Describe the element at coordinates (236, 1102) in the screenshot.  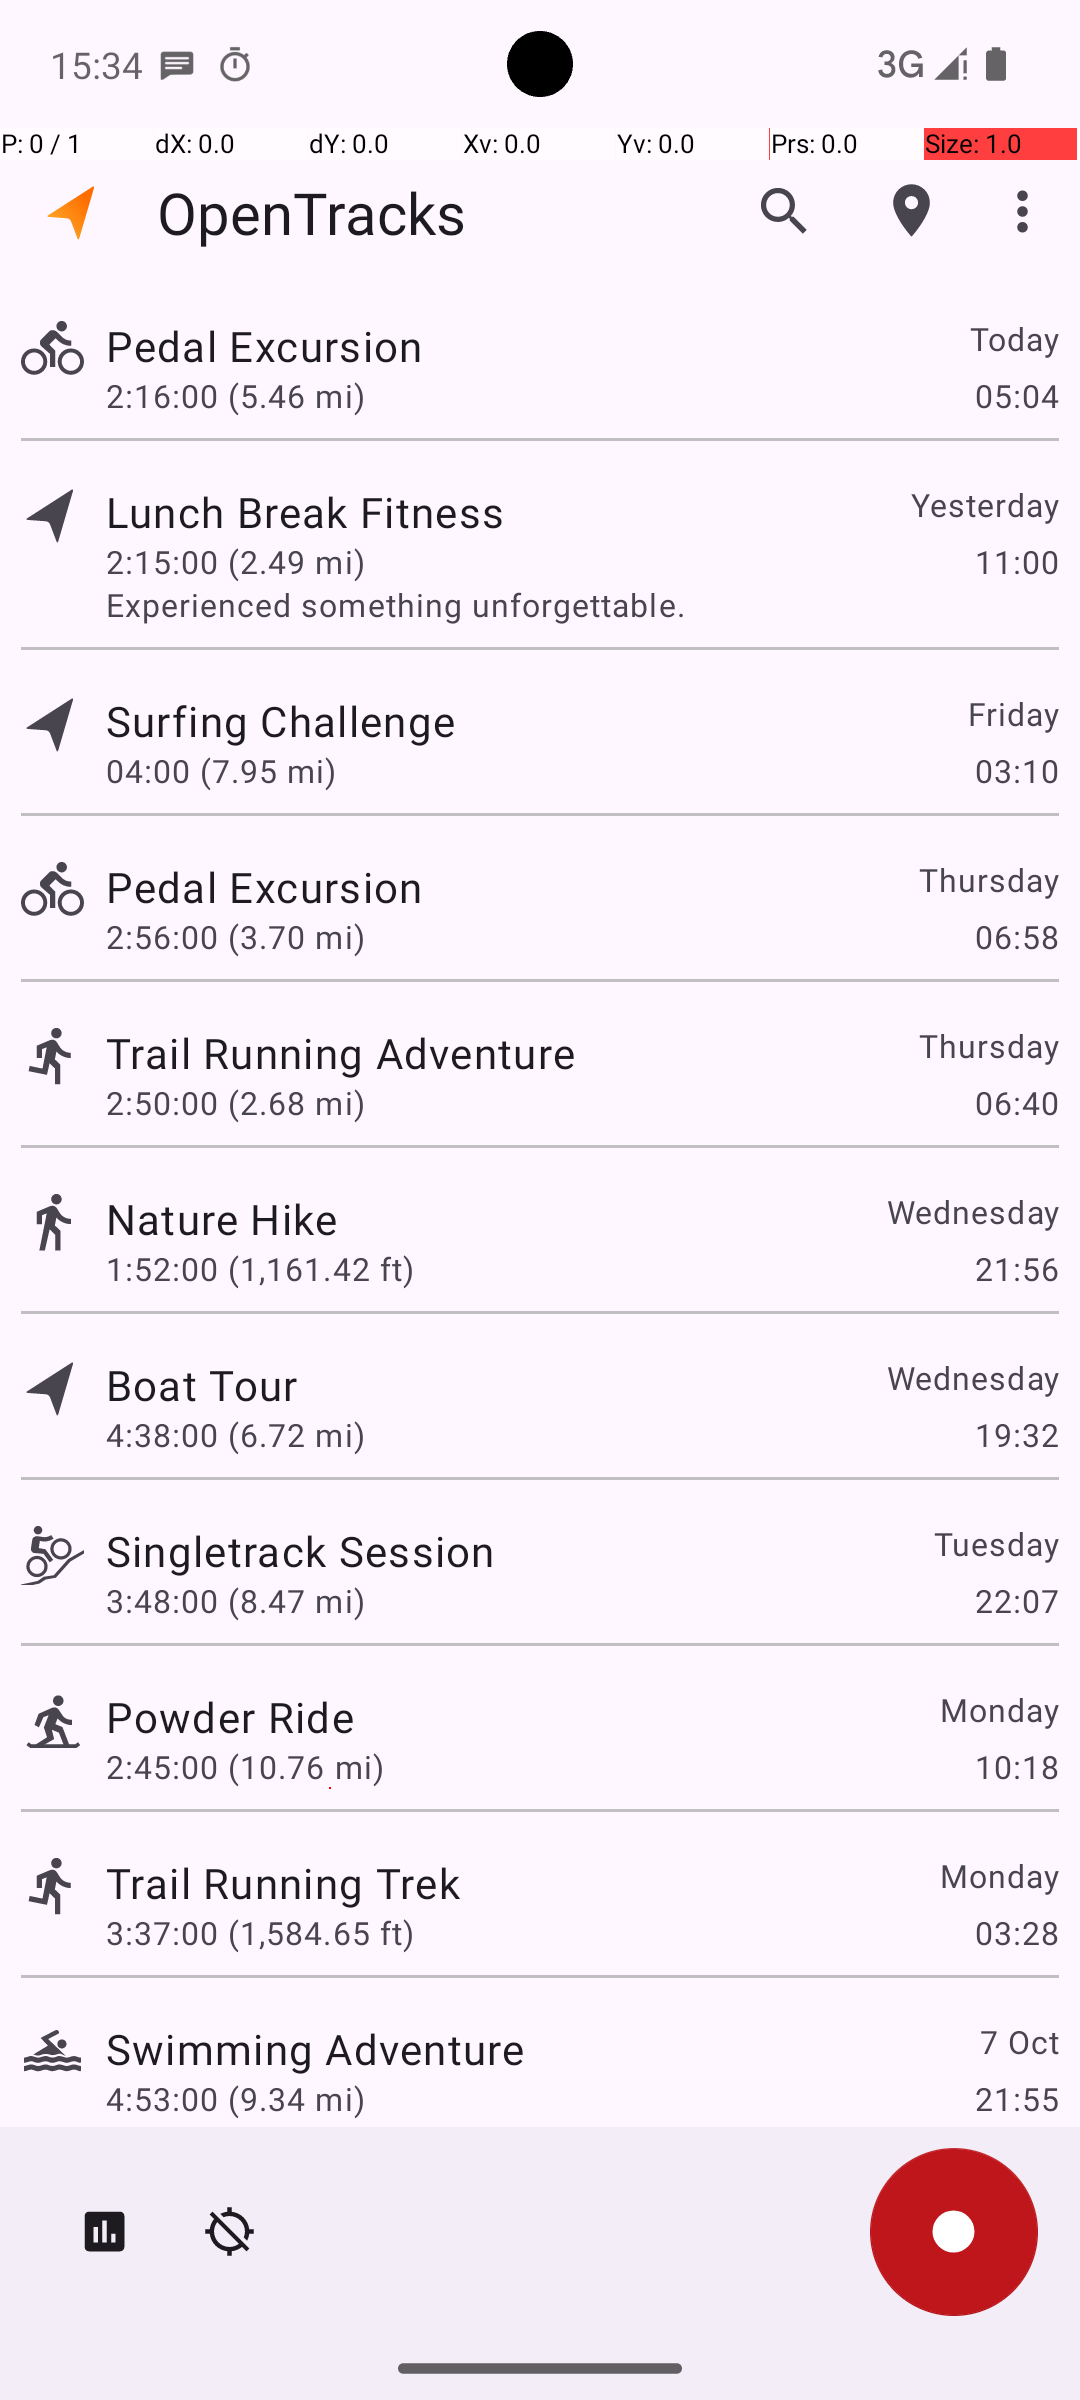
I see `2:50:00 (2.68 mi)` at that location.